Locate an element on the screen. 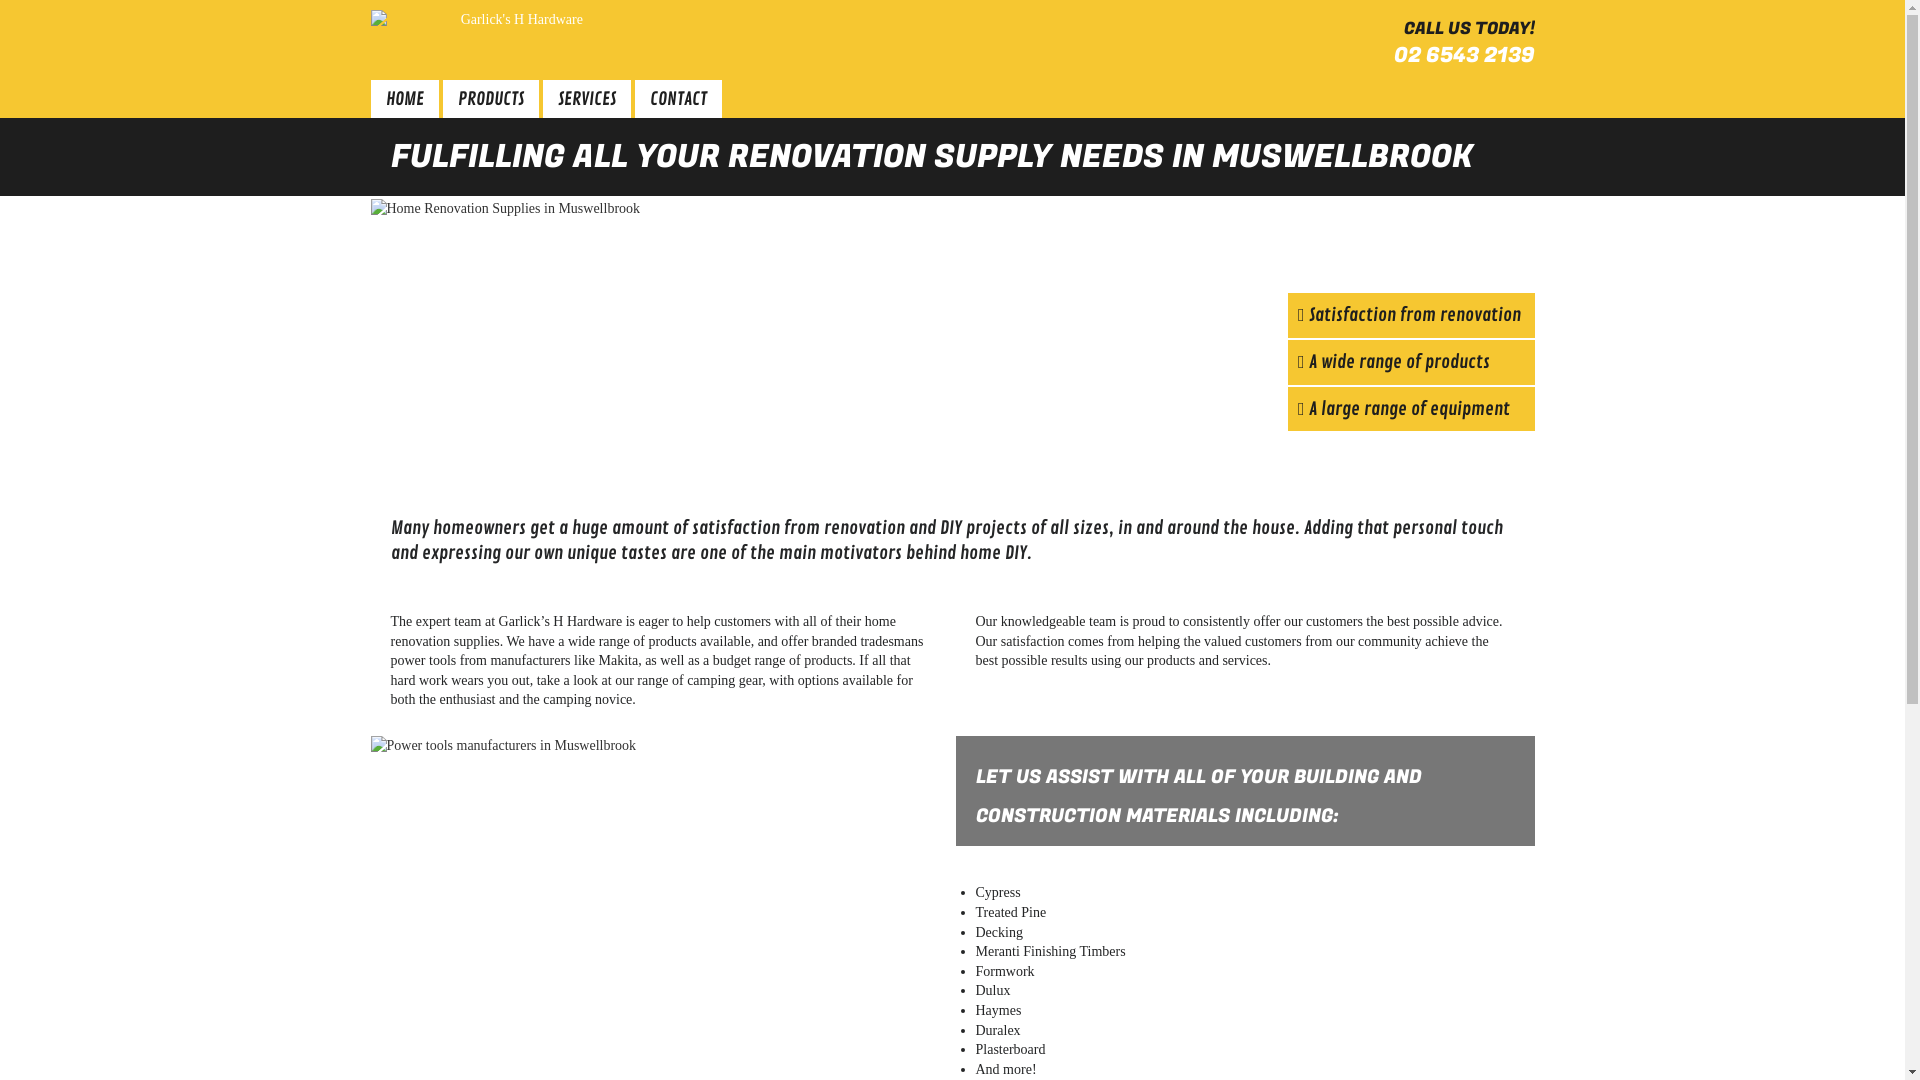  HOME is located at coordinates (405, 99).